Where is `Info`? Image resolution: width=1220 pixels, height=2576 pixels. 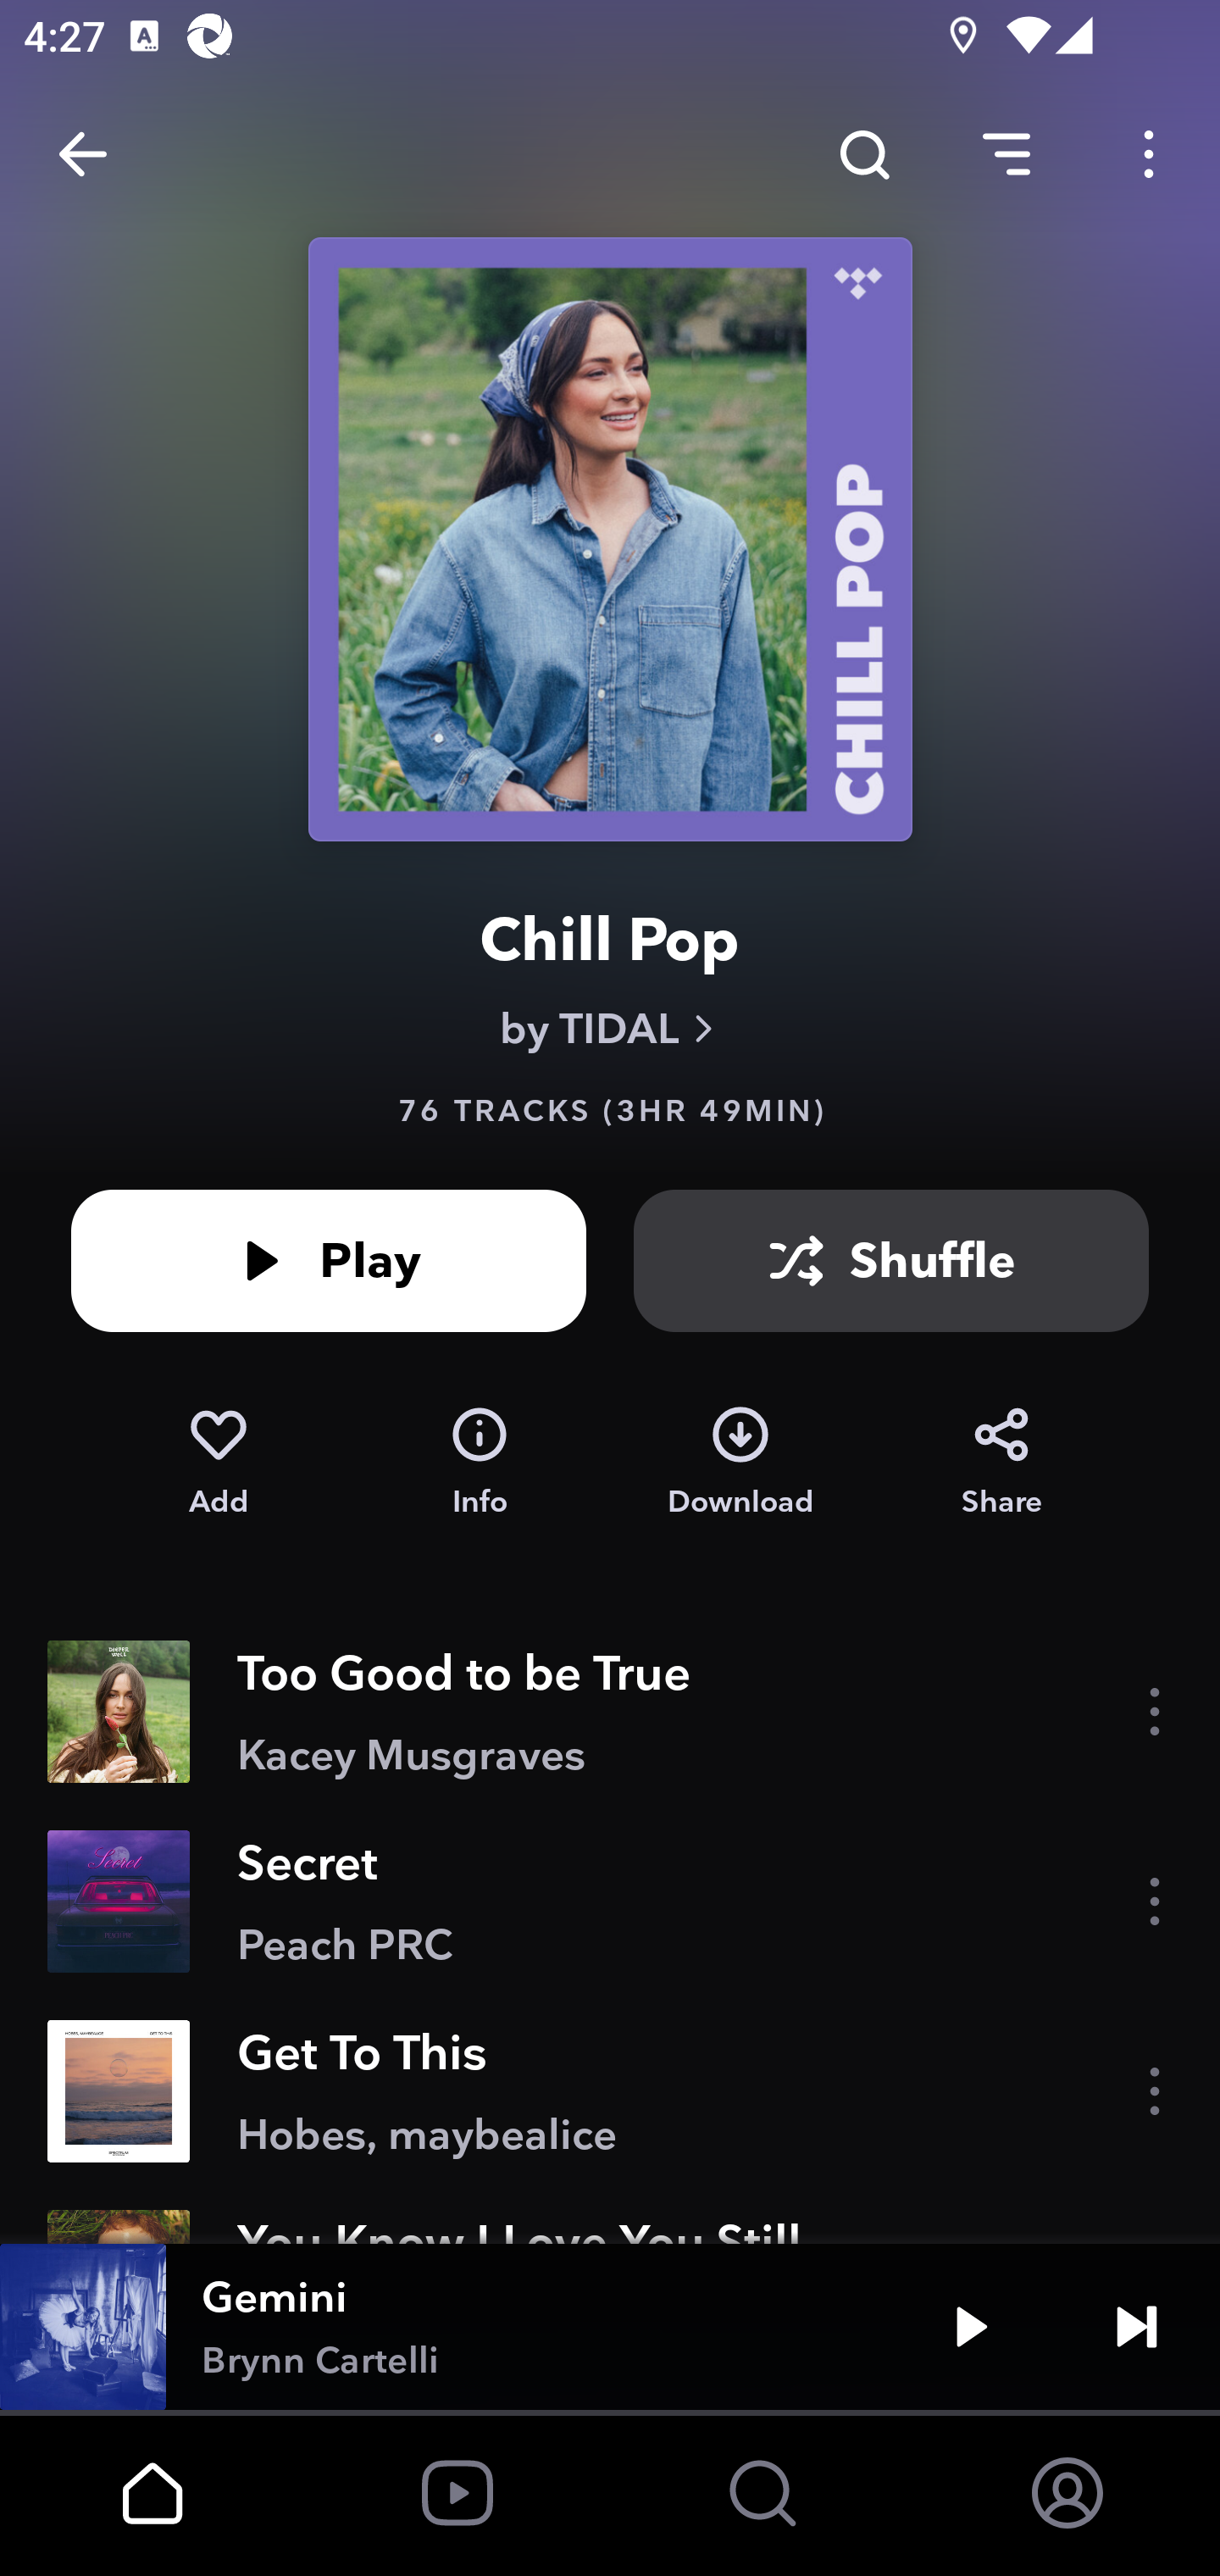 Info is located at coordinates (480, 1463).